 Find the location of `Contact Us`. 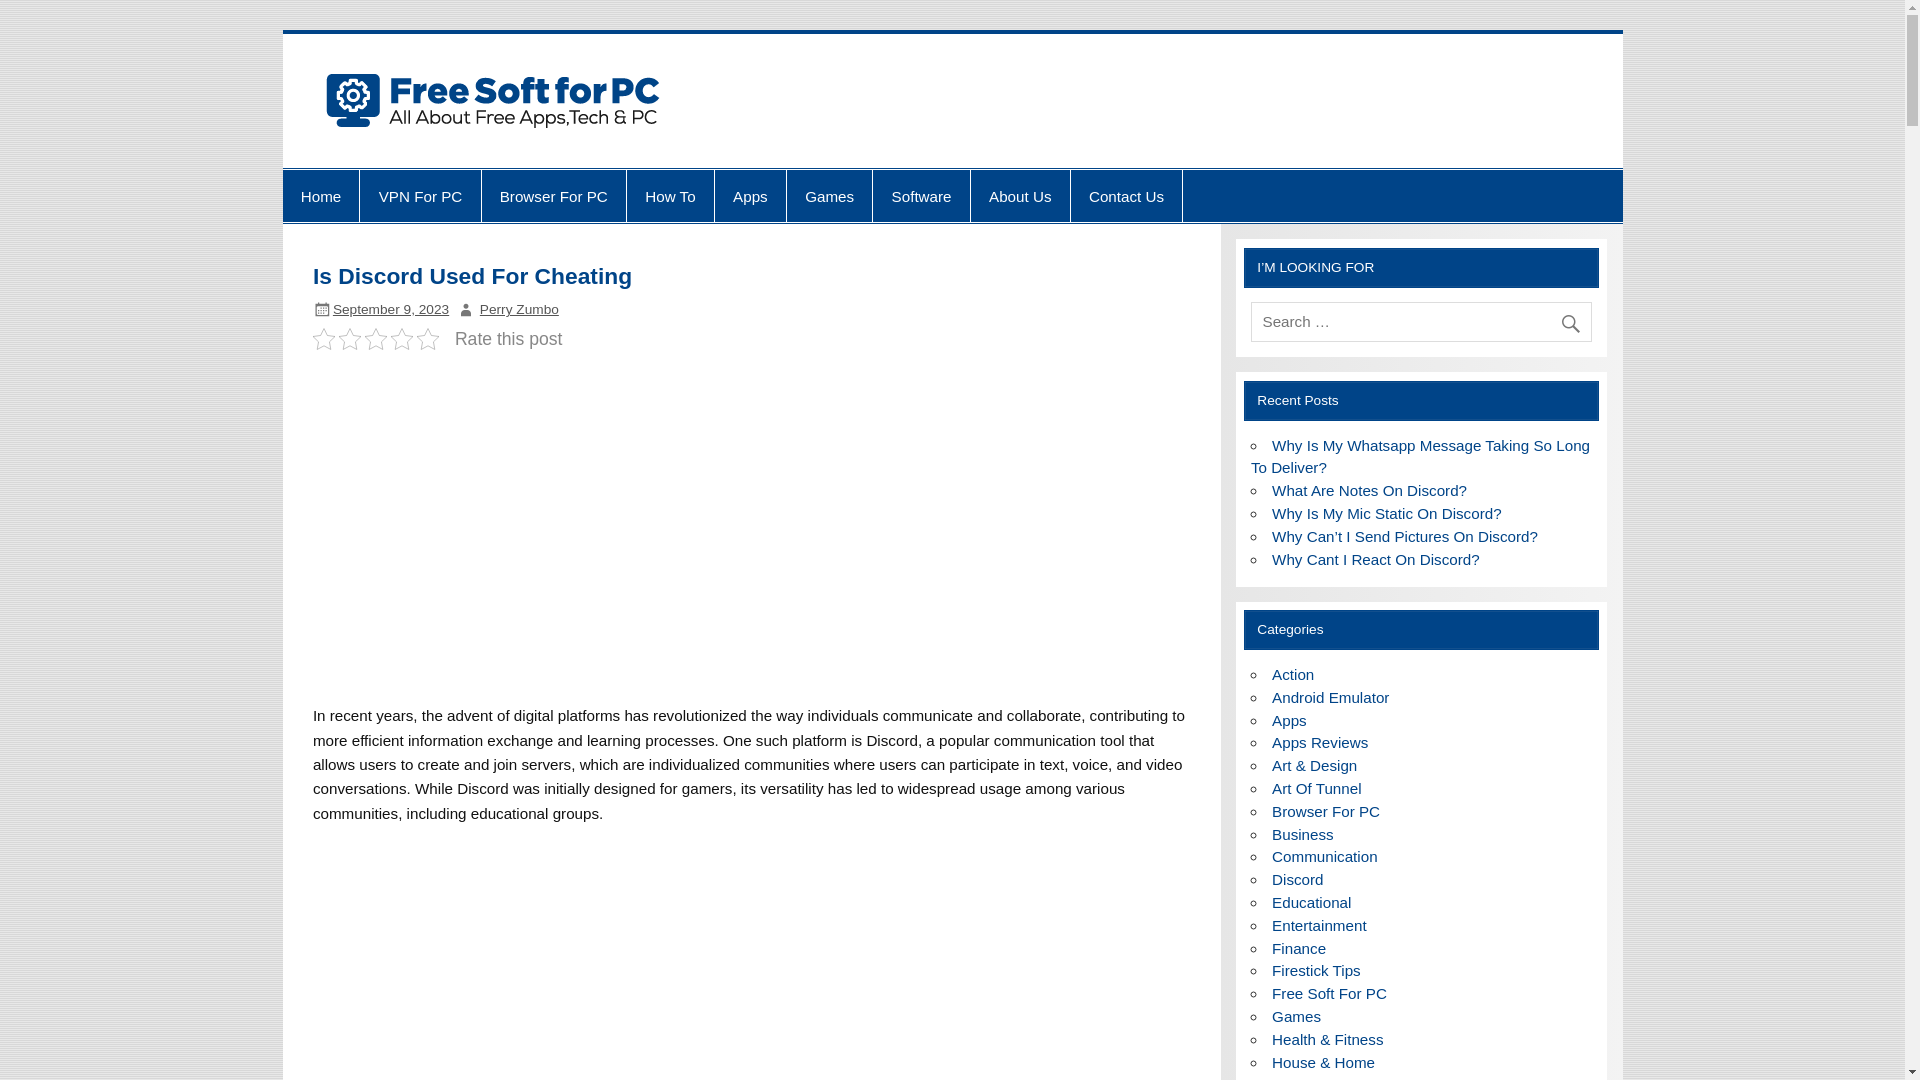

Contact Us is located at coordinates (1126, 196).